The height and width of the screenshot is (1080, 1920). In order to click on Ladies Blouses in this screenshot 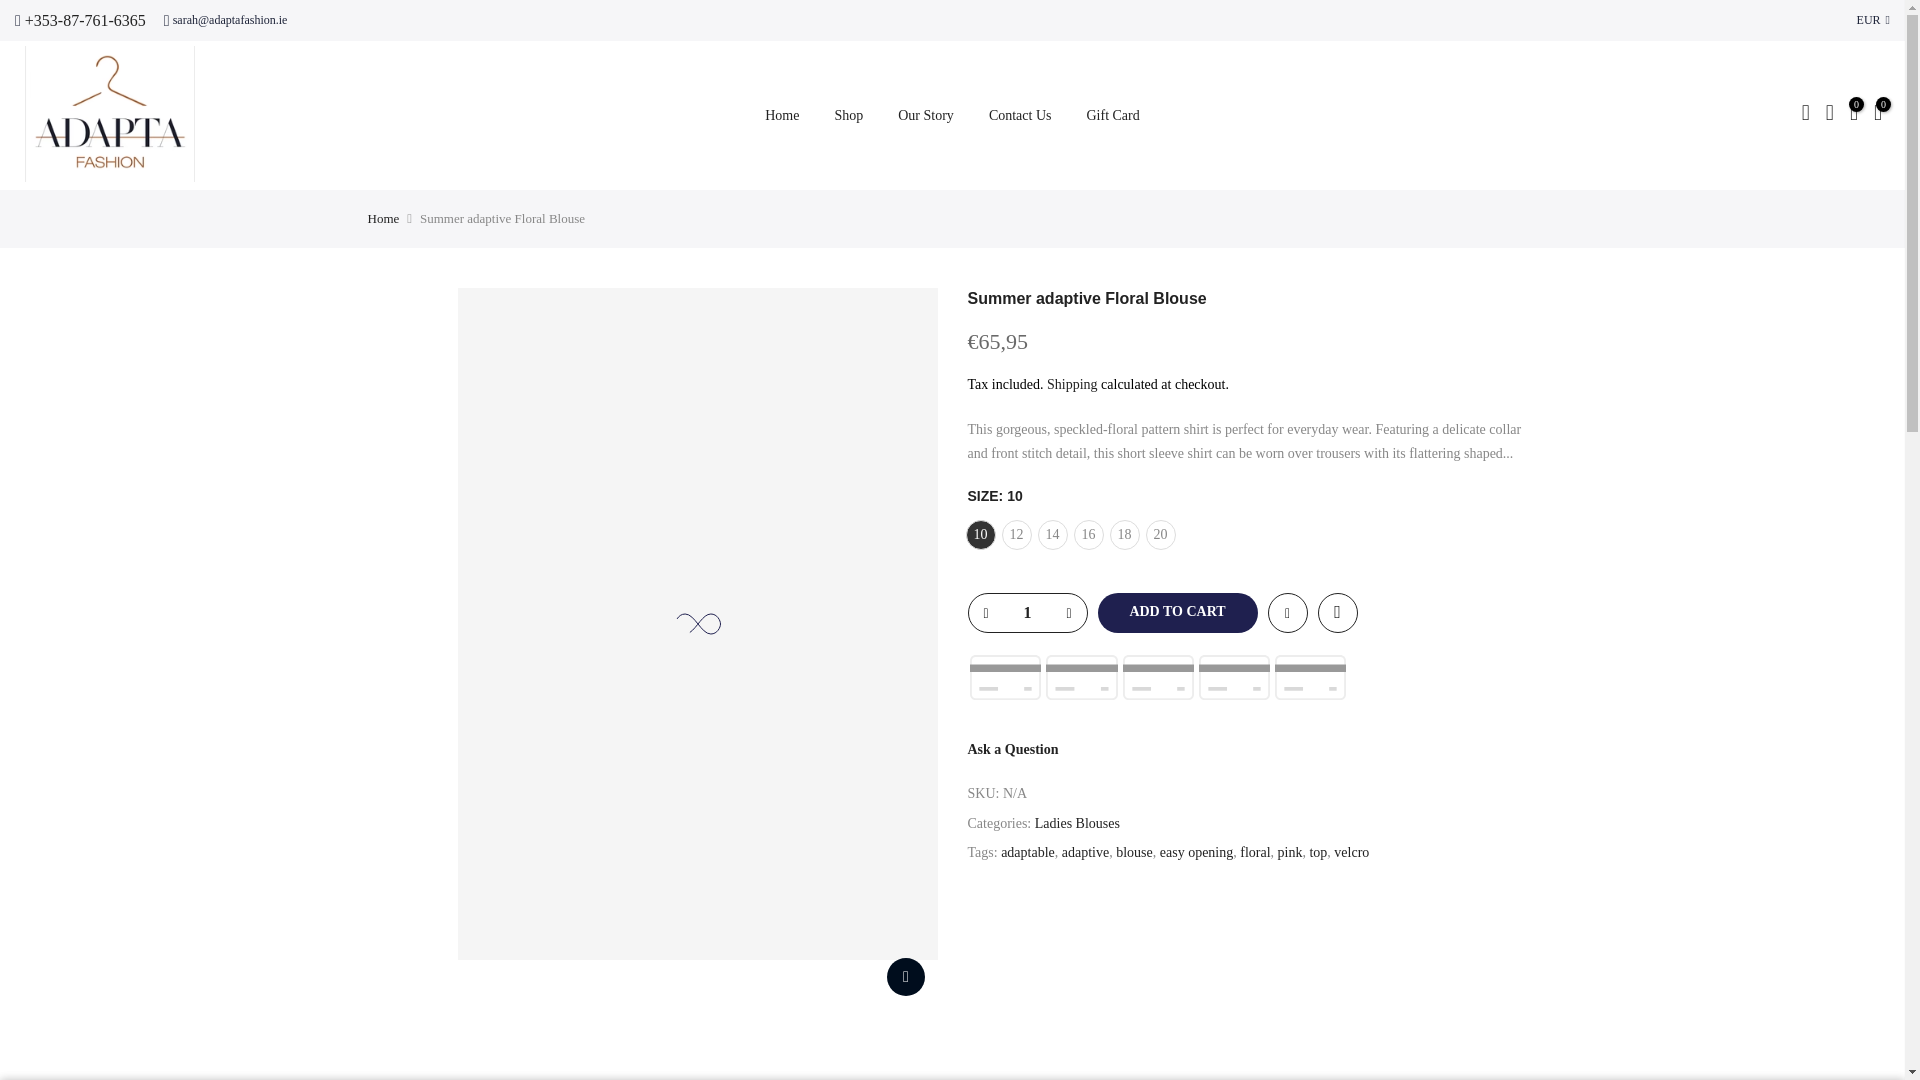, I will do `click(1076, 823)`.